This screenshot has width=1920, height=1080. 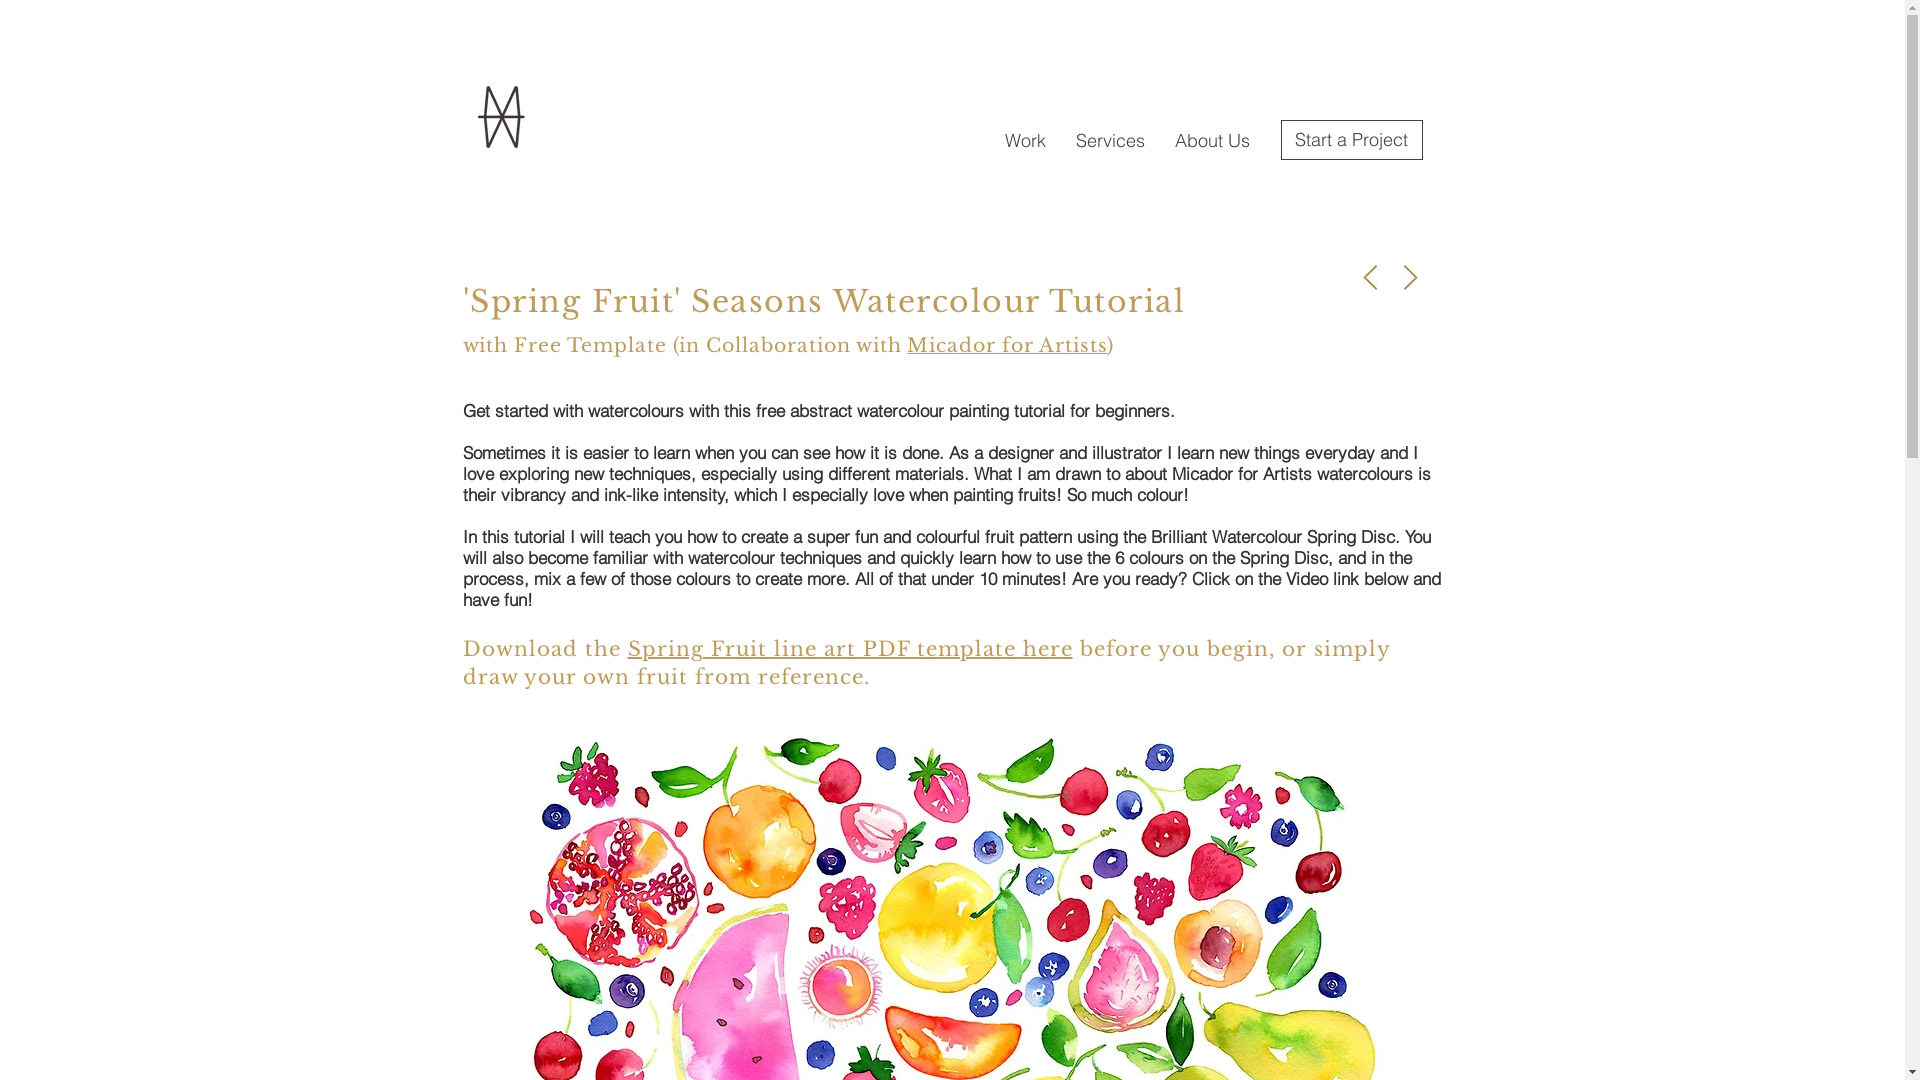 I want to click on Start a Project, so click(x=1351, y=140).